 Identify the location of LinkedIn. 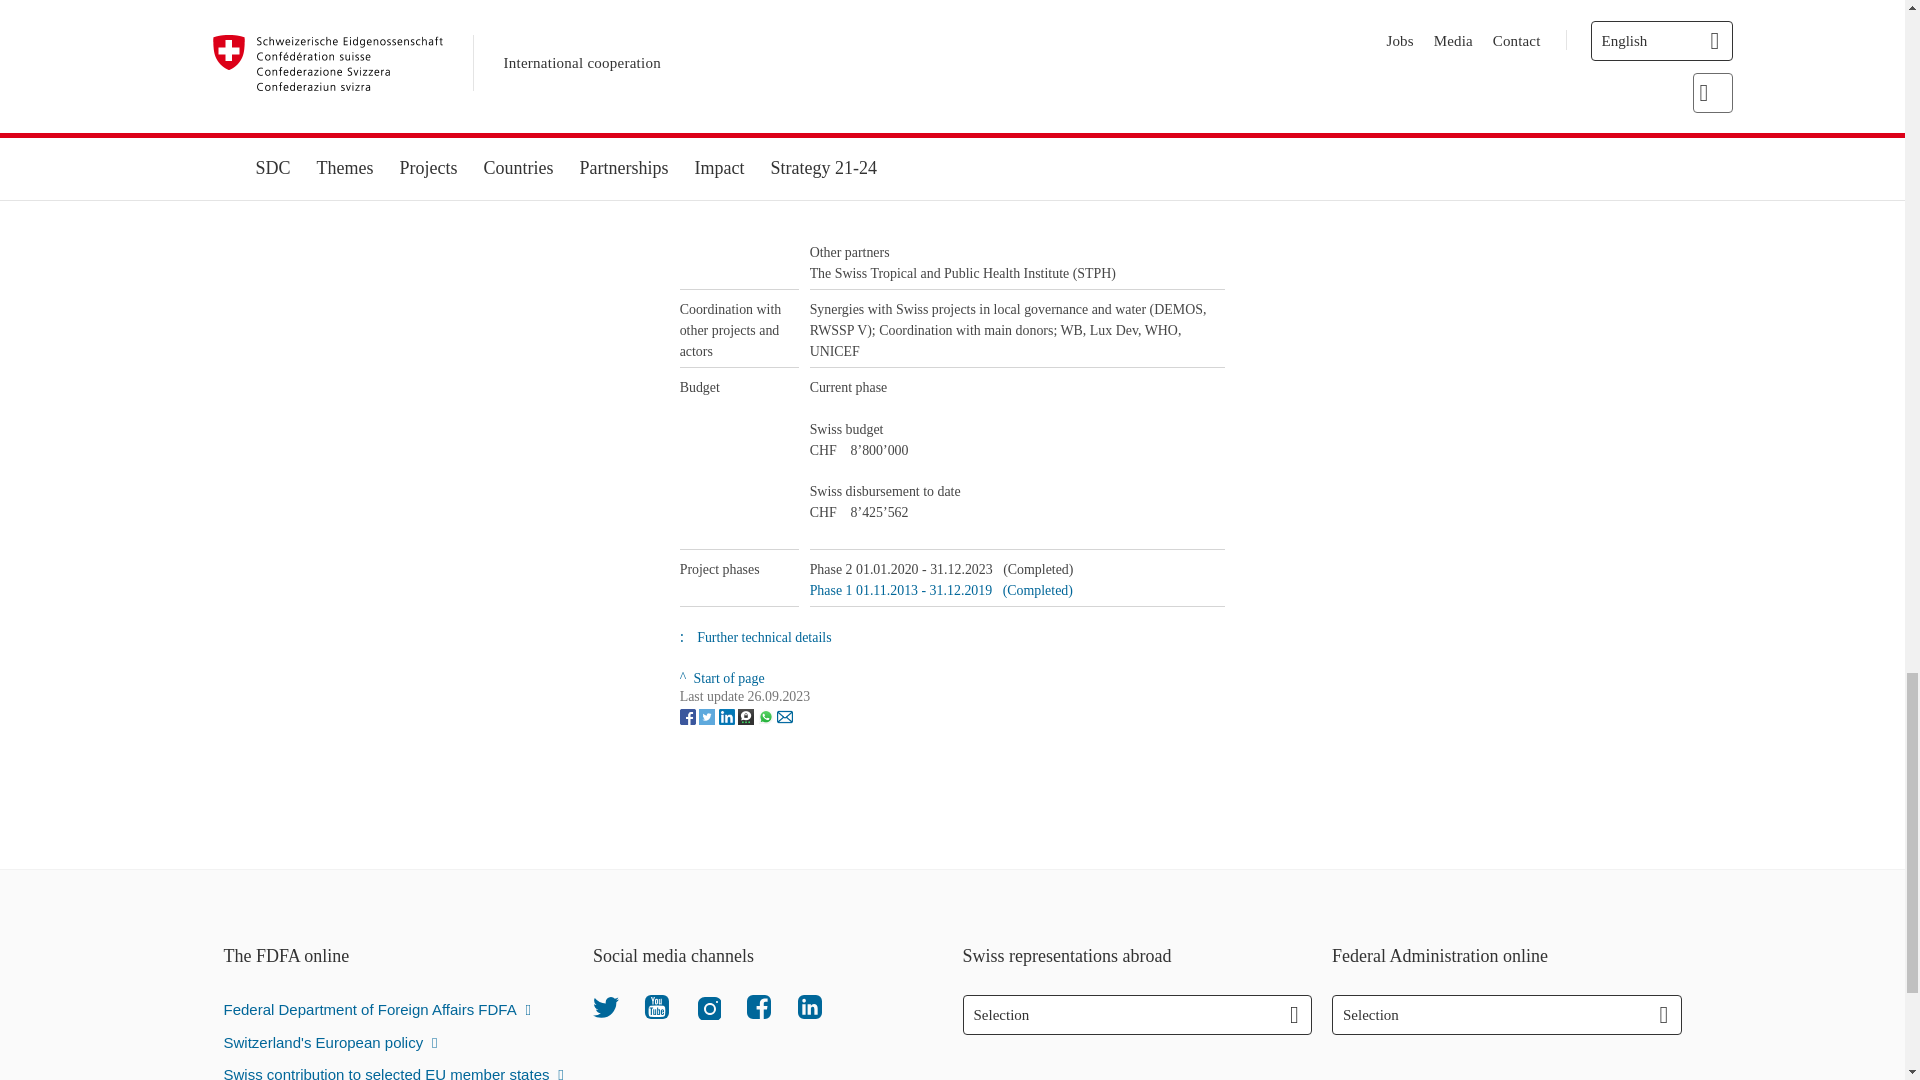
(810, 1006).